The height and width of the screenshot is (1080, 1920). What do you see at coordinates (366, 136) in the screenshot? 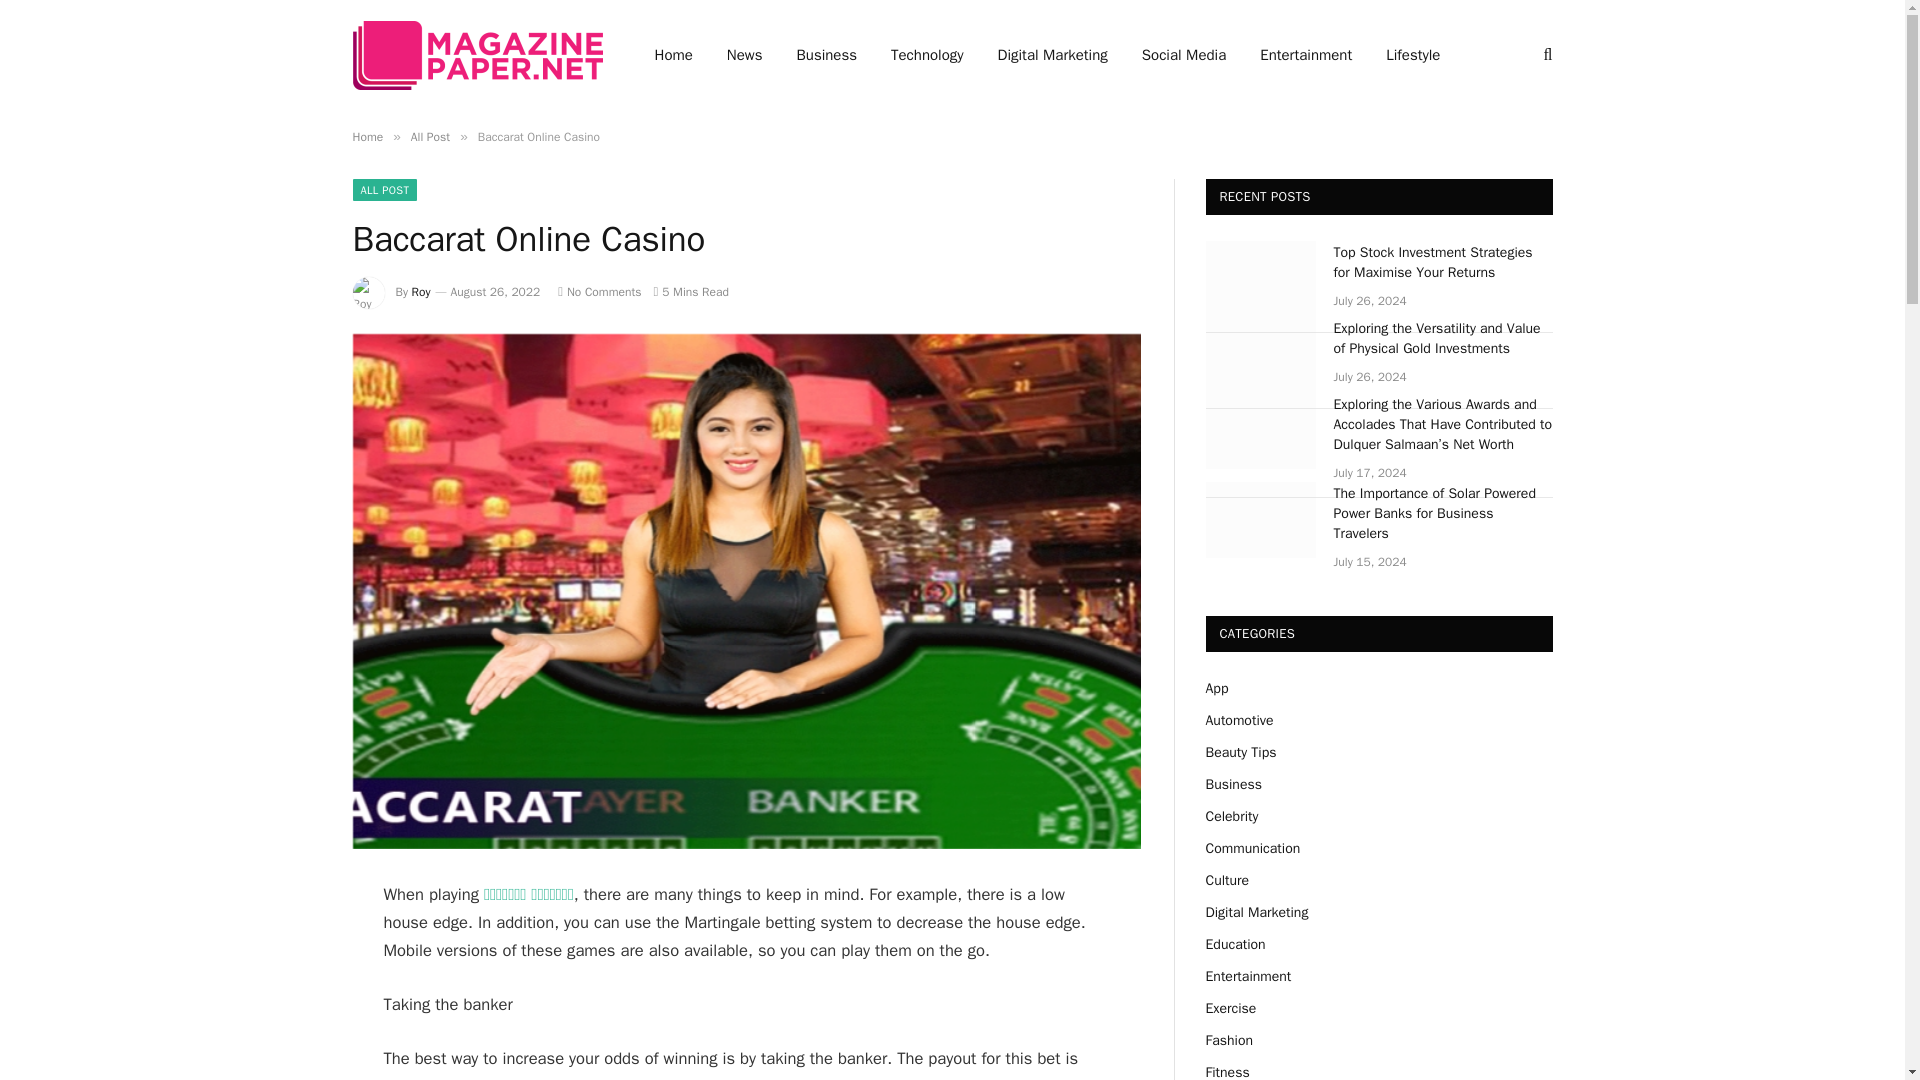
I see `Home` at bounding box center [366, 136].